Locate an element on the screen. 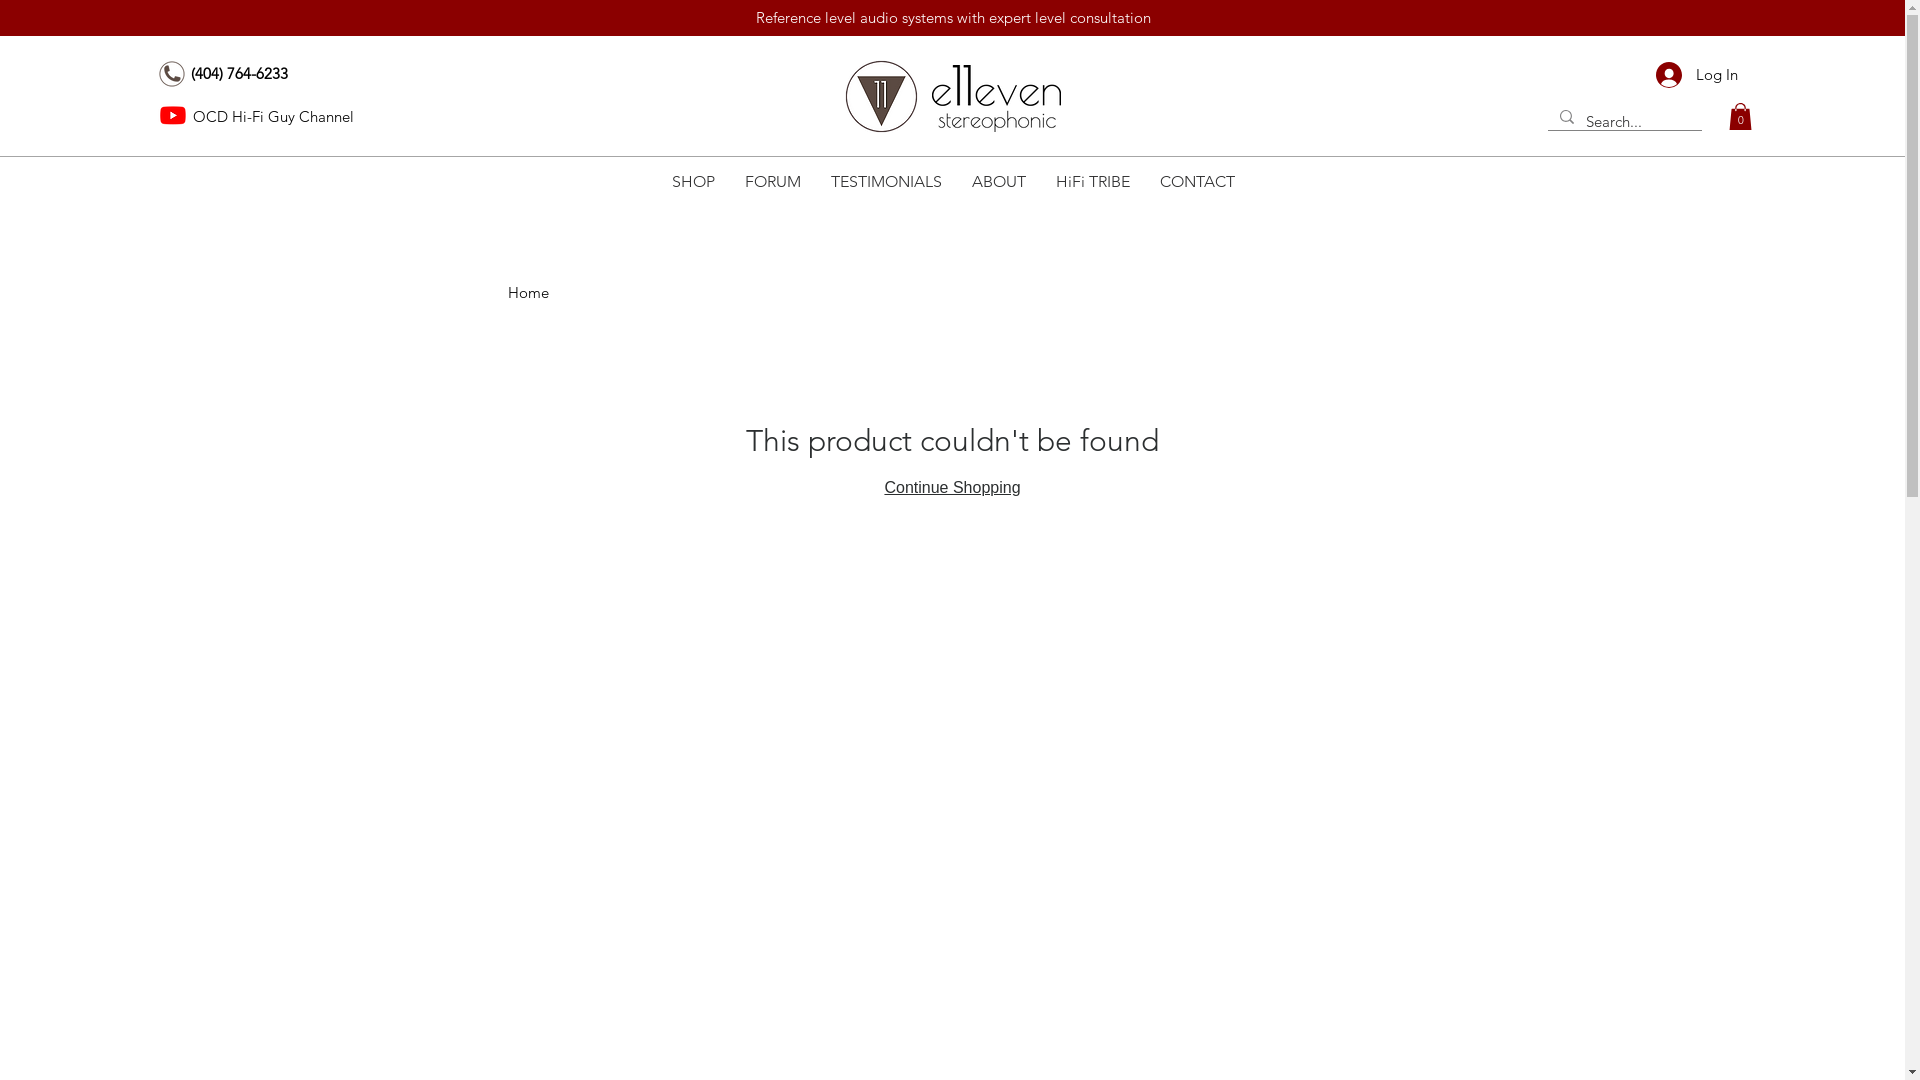 The width and height of the screenshot is (1920, 1080). 0 is located at coordinates (1740, 116).